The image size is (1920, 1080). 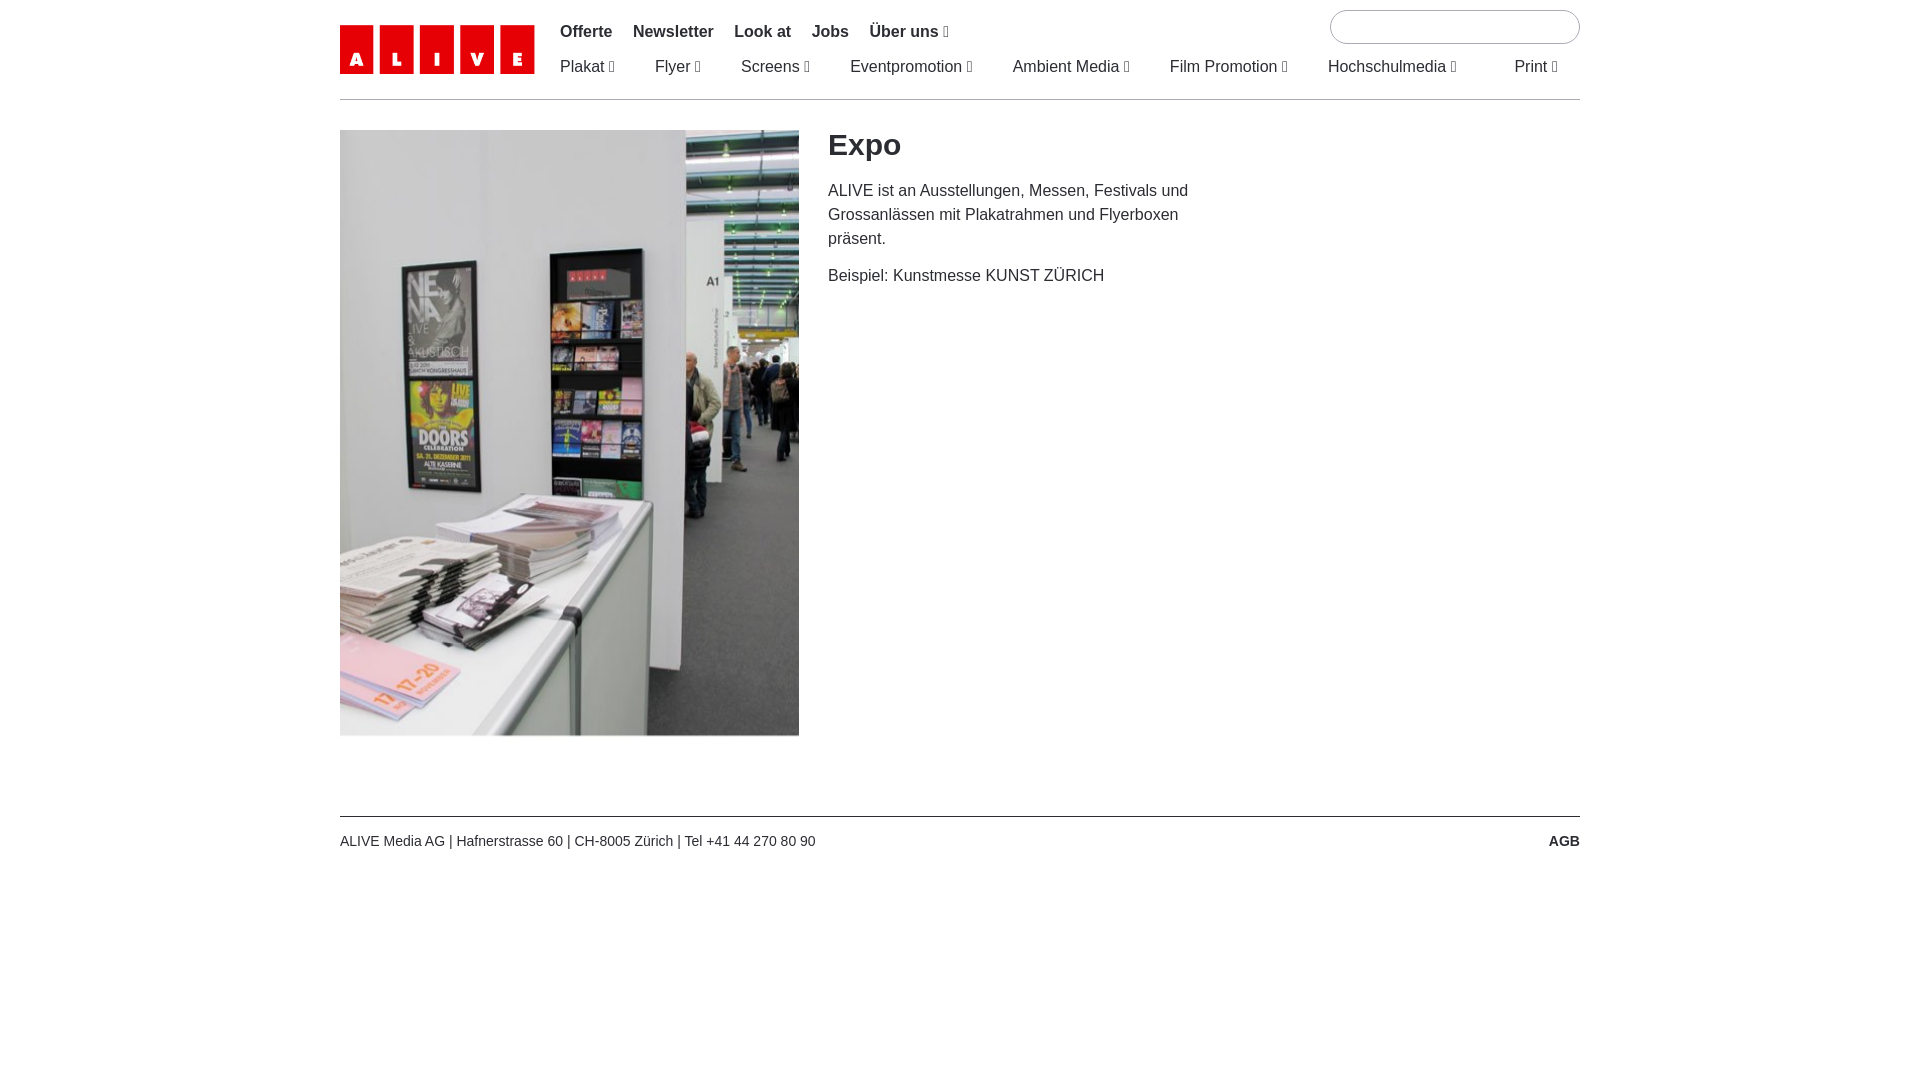 What do you see at coordinates (1545, 22) in the screenshot?
I see `Suchen` at bounding box center [1545, 22].